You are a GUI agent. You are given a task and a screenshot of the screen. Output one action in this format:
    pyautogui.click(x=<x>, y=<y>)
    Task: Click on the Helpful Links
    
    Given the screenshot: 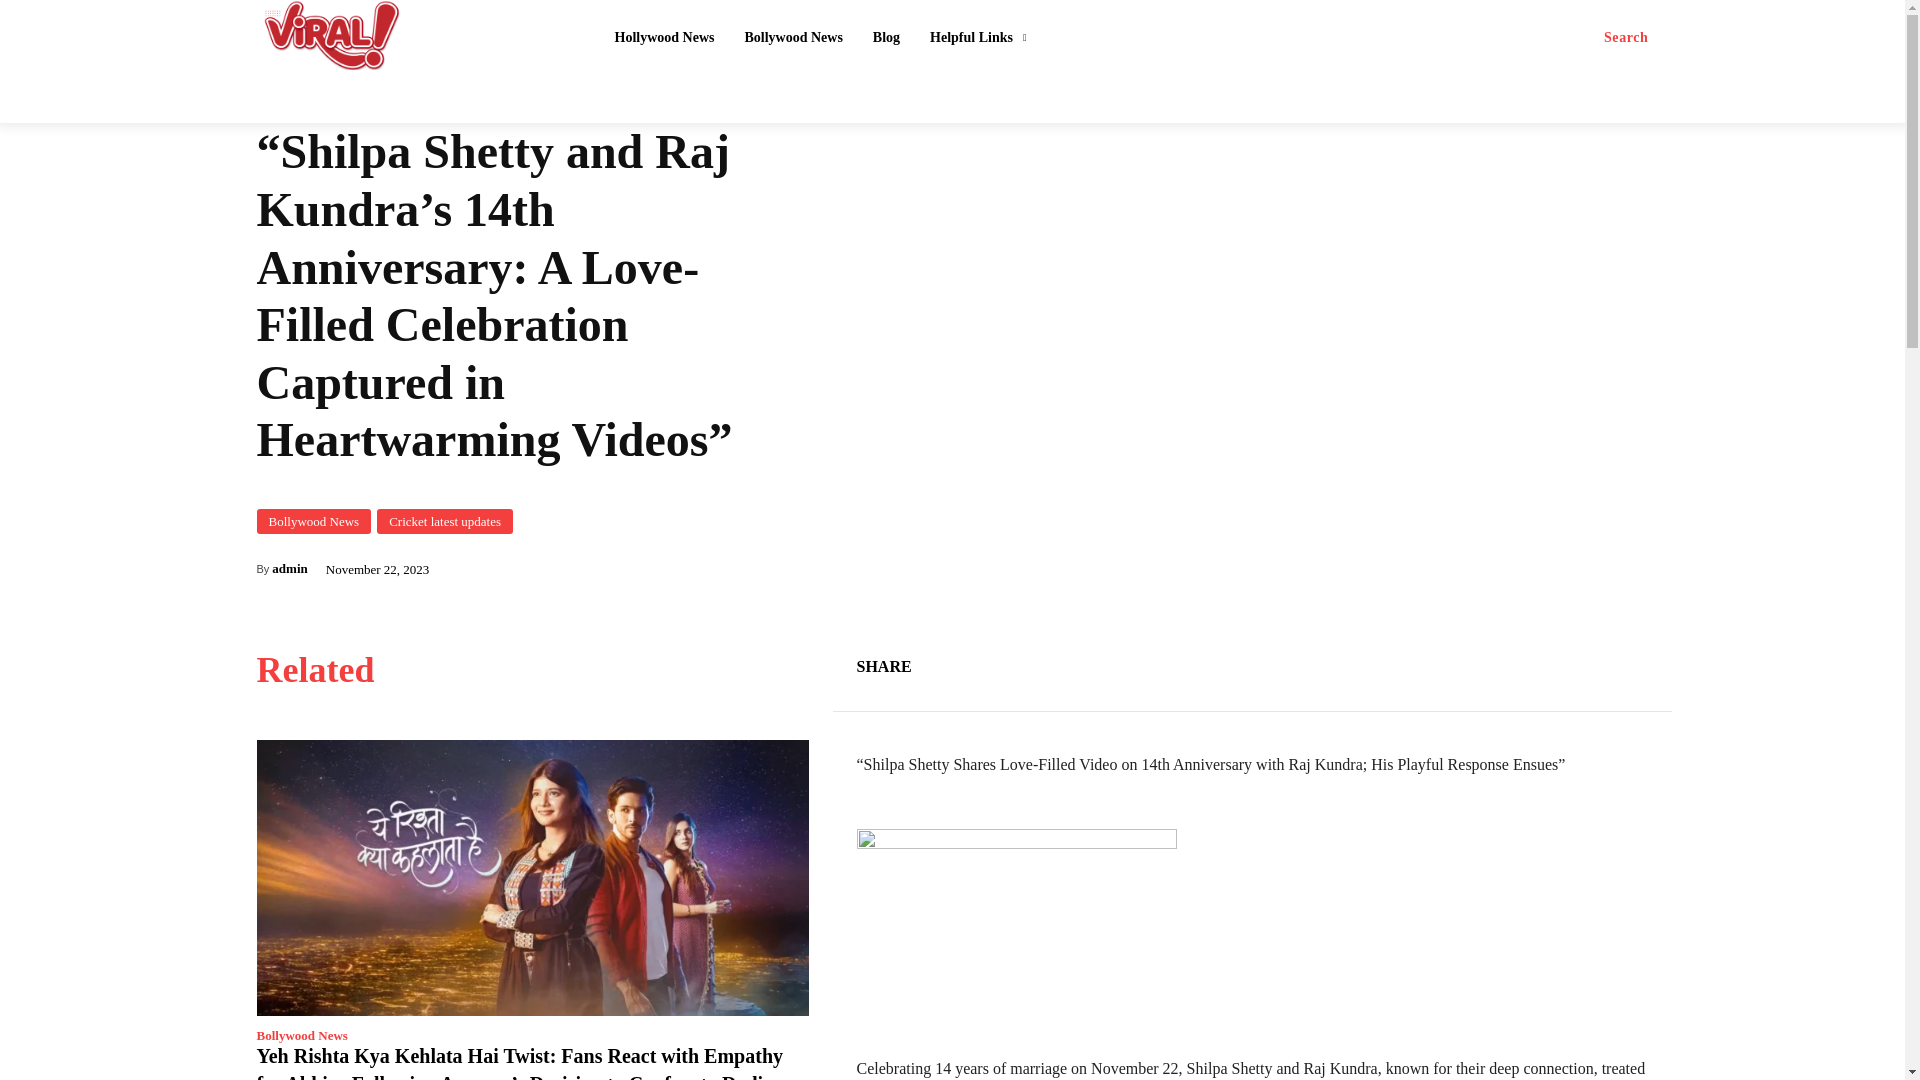 What is the action you would take?
    pyautogui.click(x=978, y=38)
    